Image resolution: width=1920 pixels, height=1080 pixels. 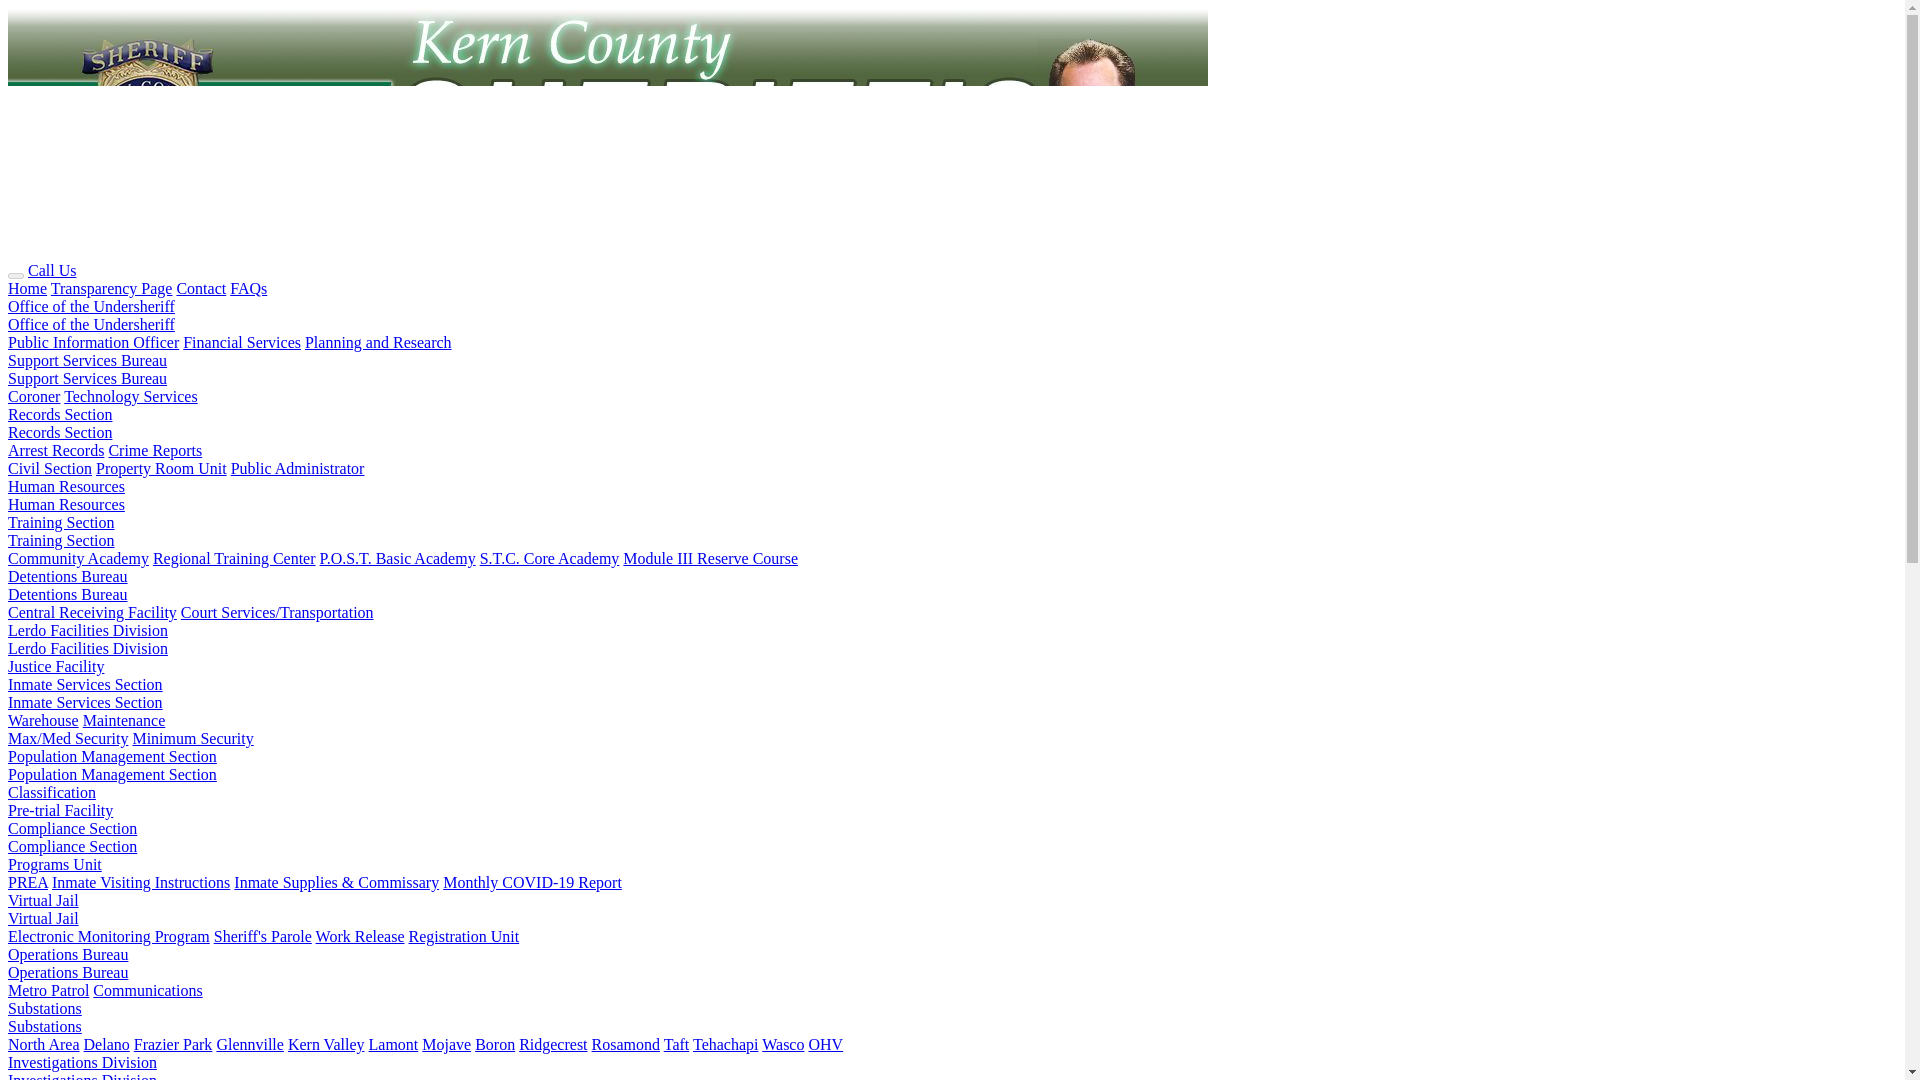 What do you see at coordinates (297, 468) in the screenshot?
I see `Public Administrator` at bounding box center [297, 468].